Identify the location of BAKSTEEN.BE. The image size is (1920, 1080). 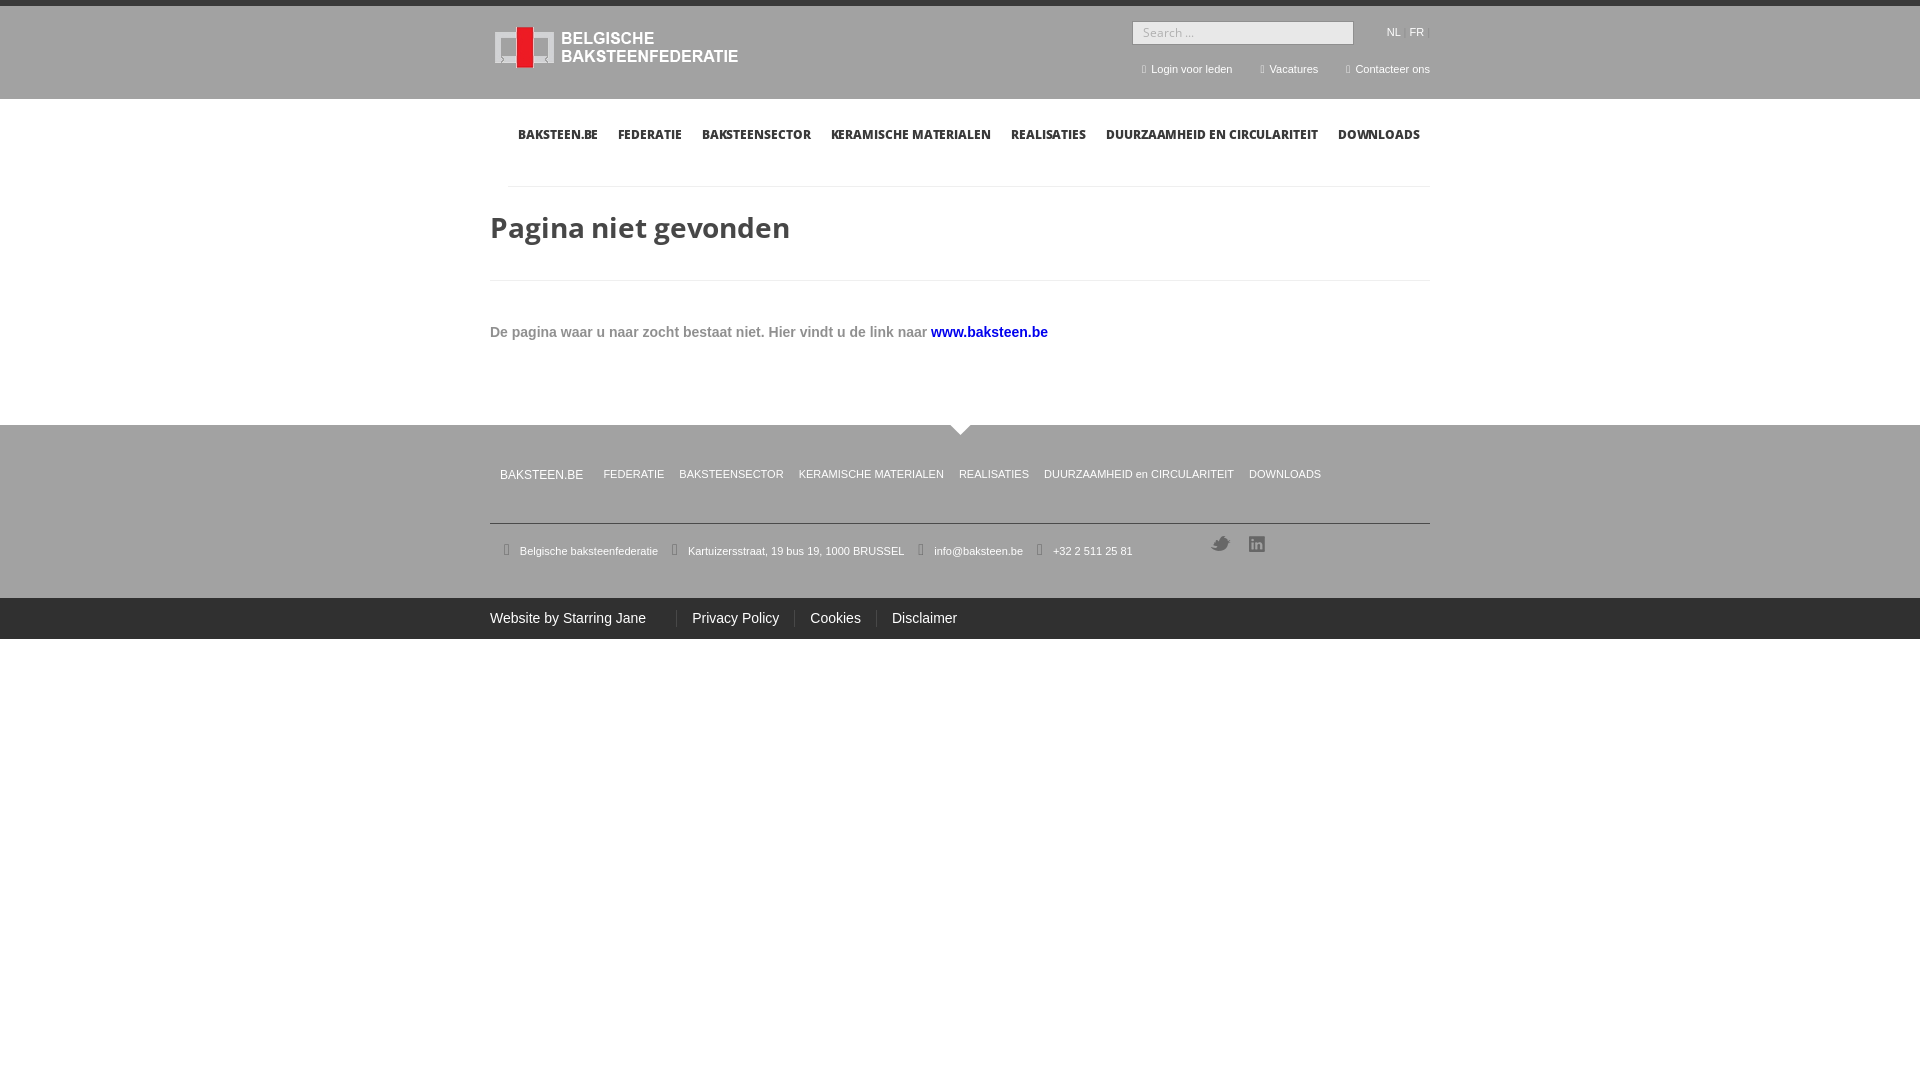
(558, 140).